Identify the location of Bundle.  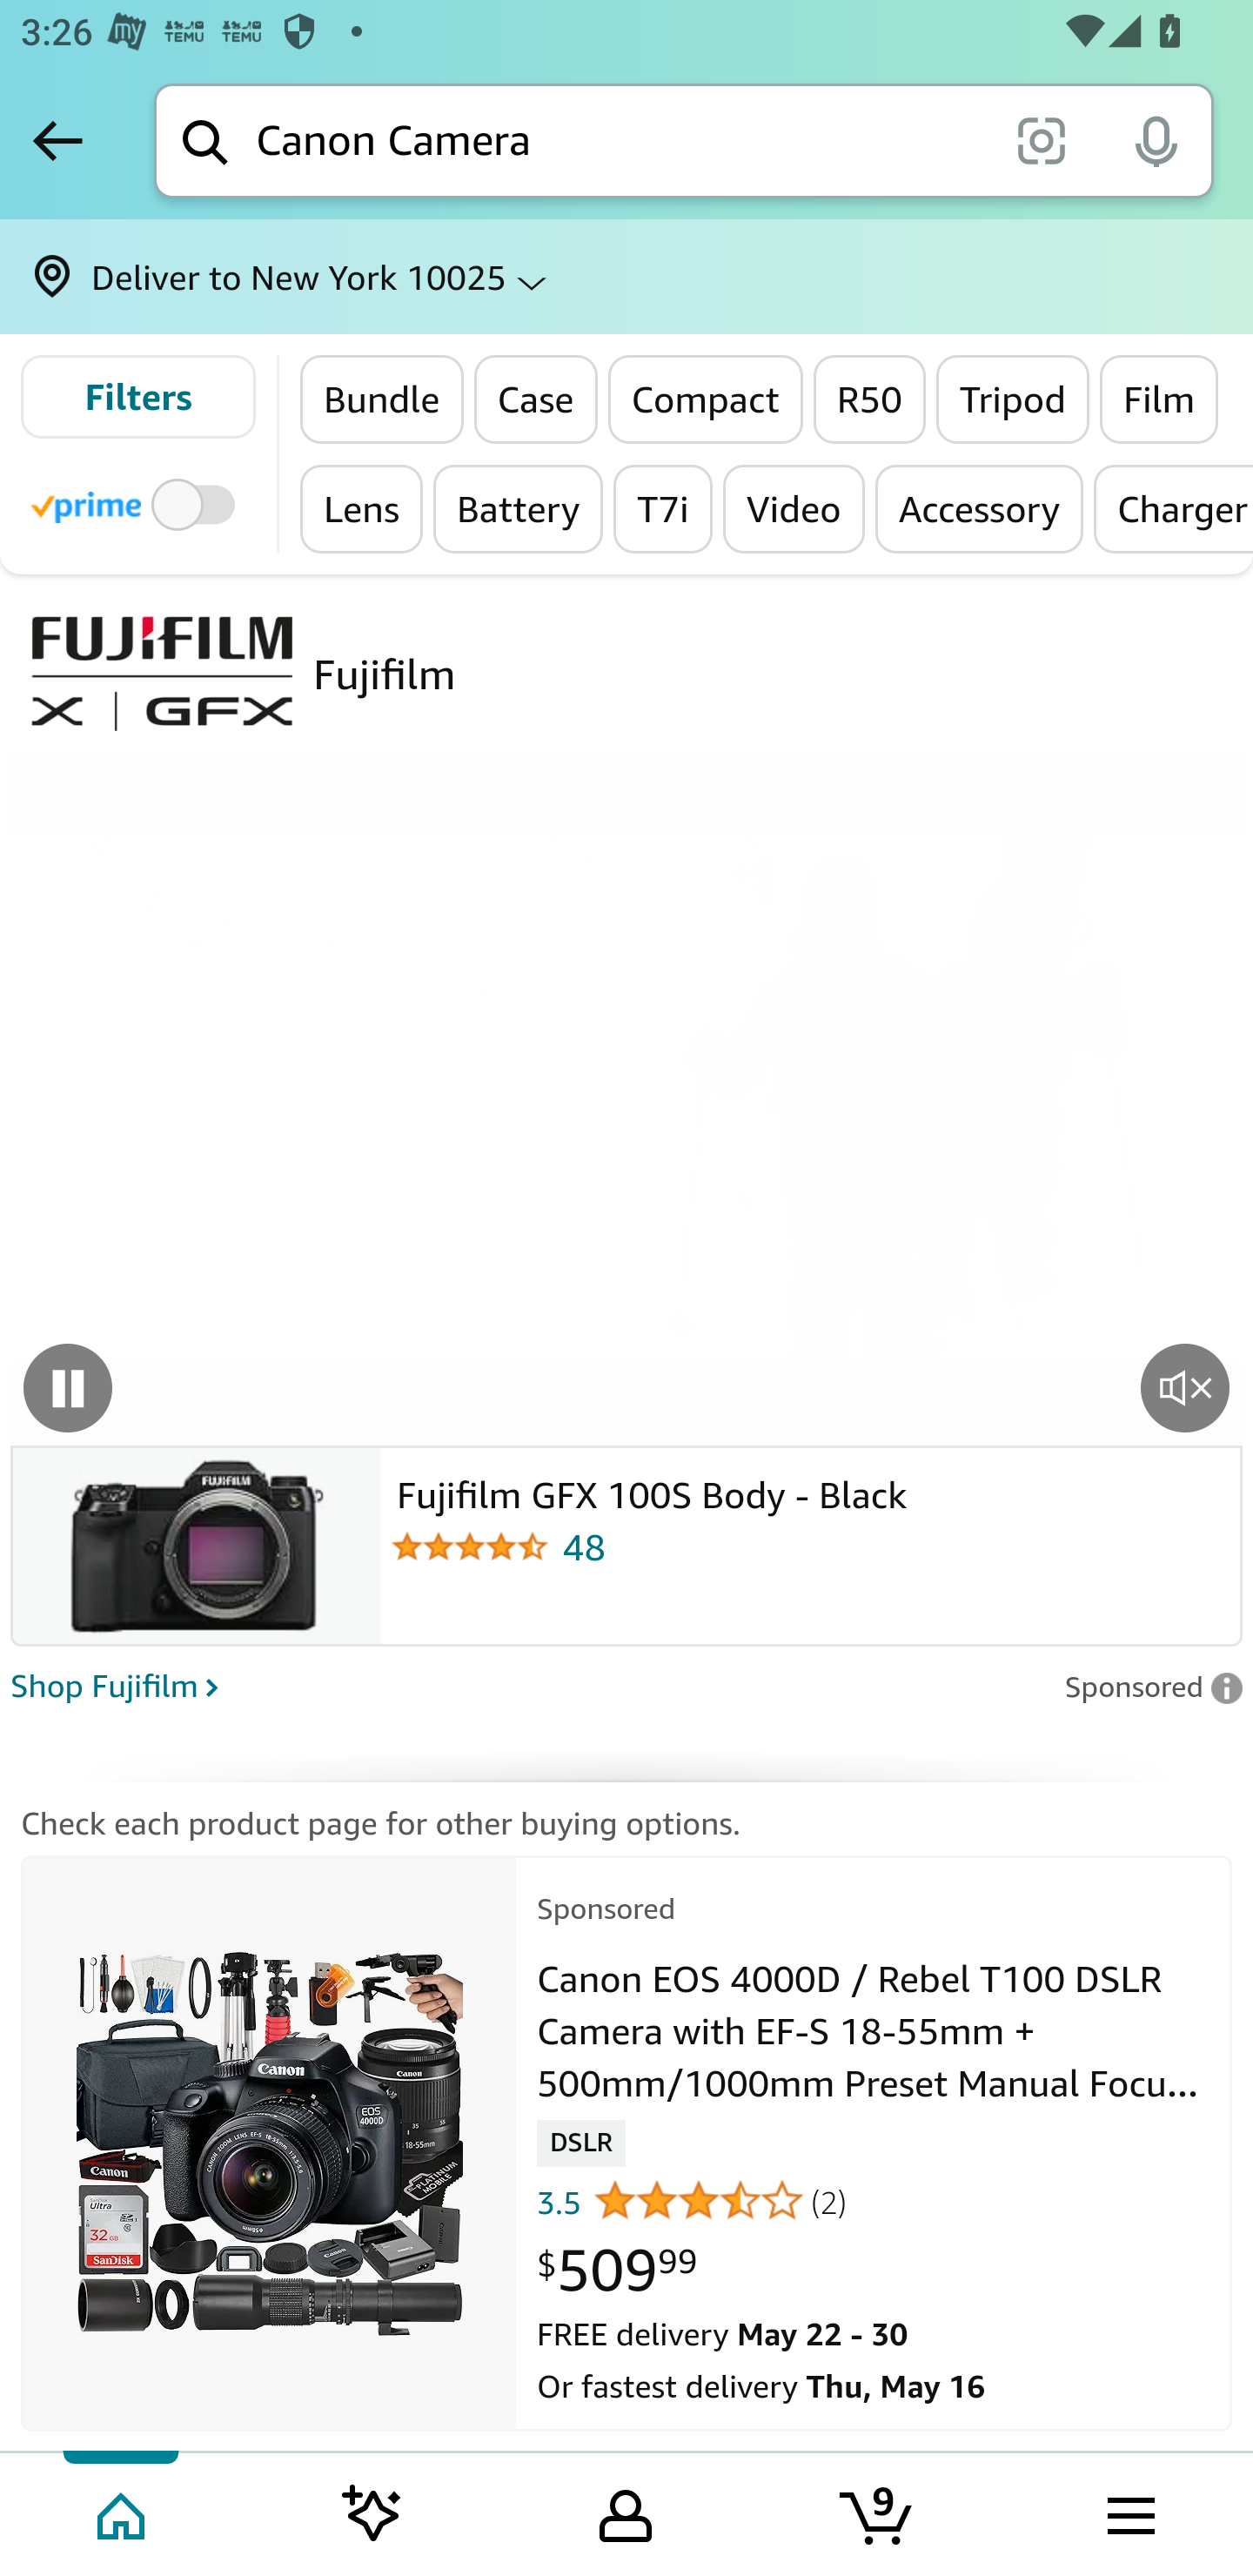
(383, 399).